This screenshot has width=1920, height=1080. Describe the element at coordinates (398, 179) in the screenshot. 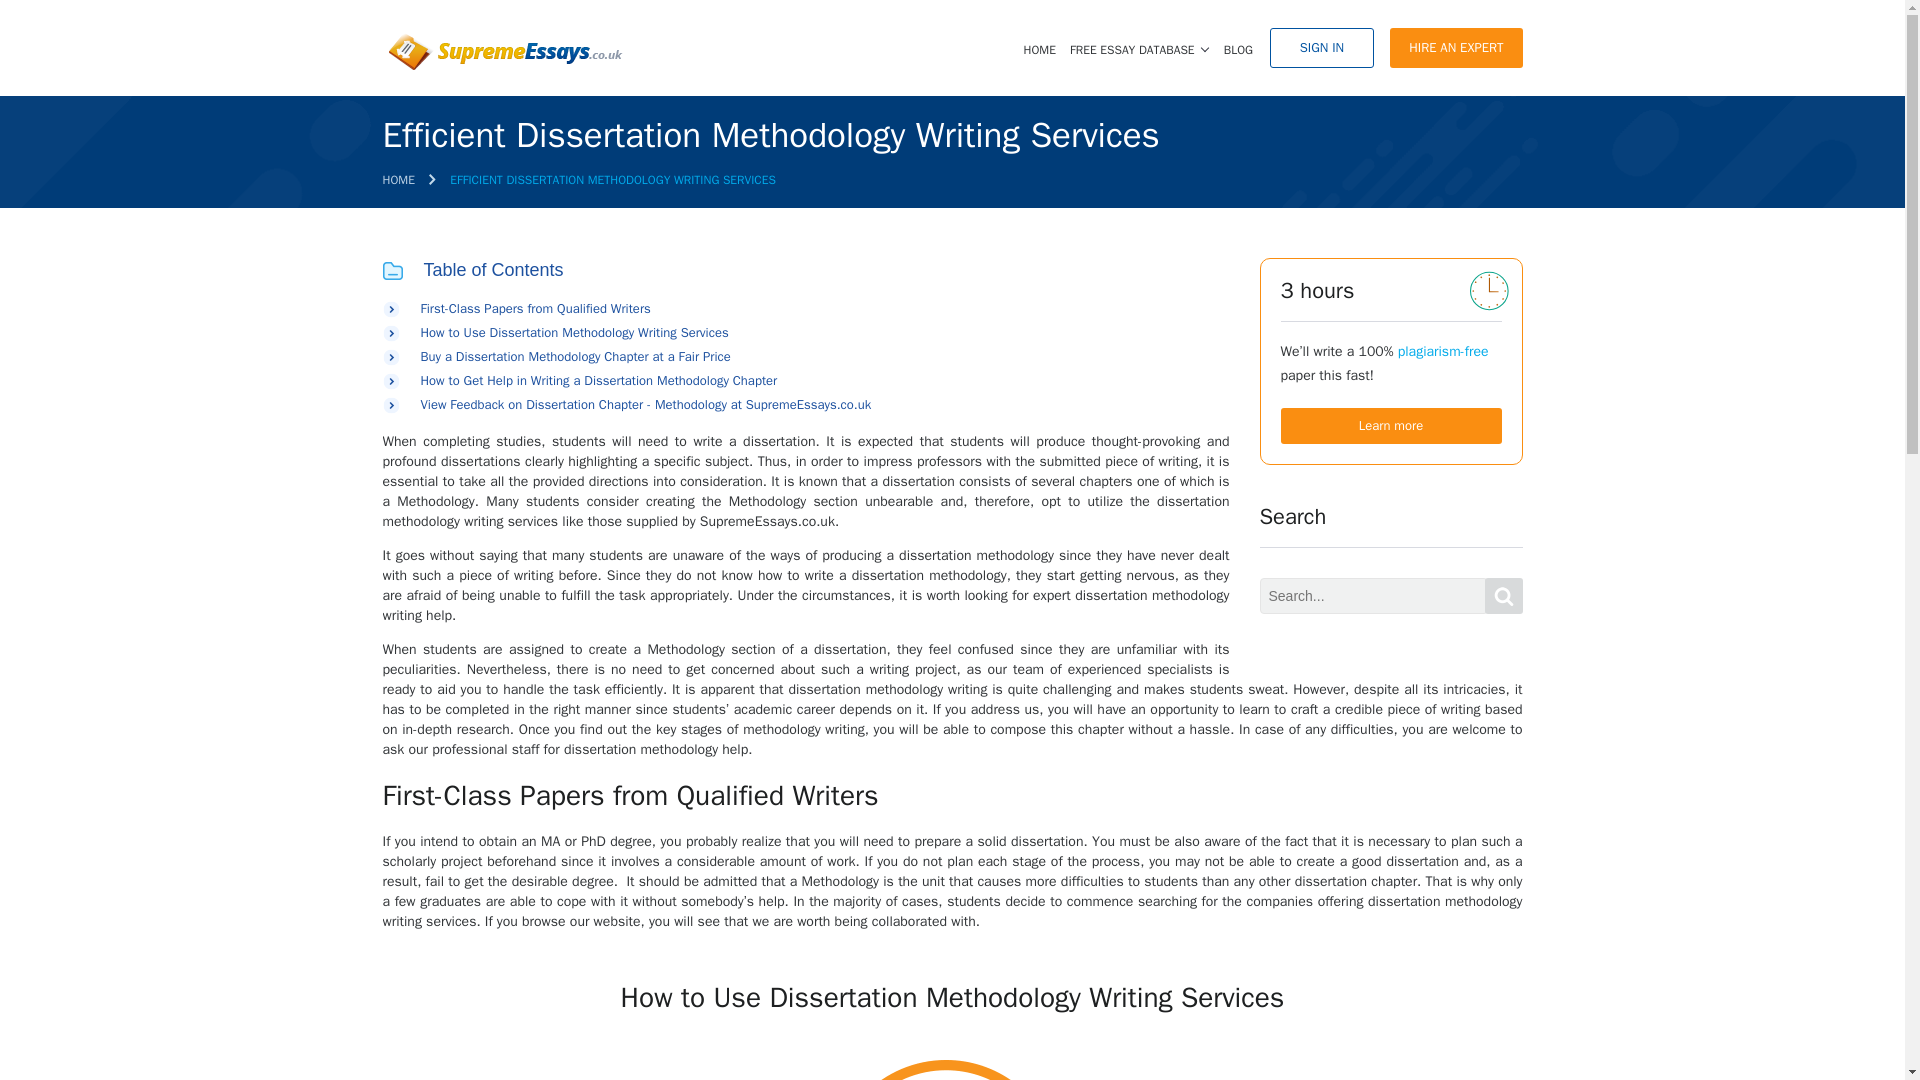

I see `HOME` at that location.